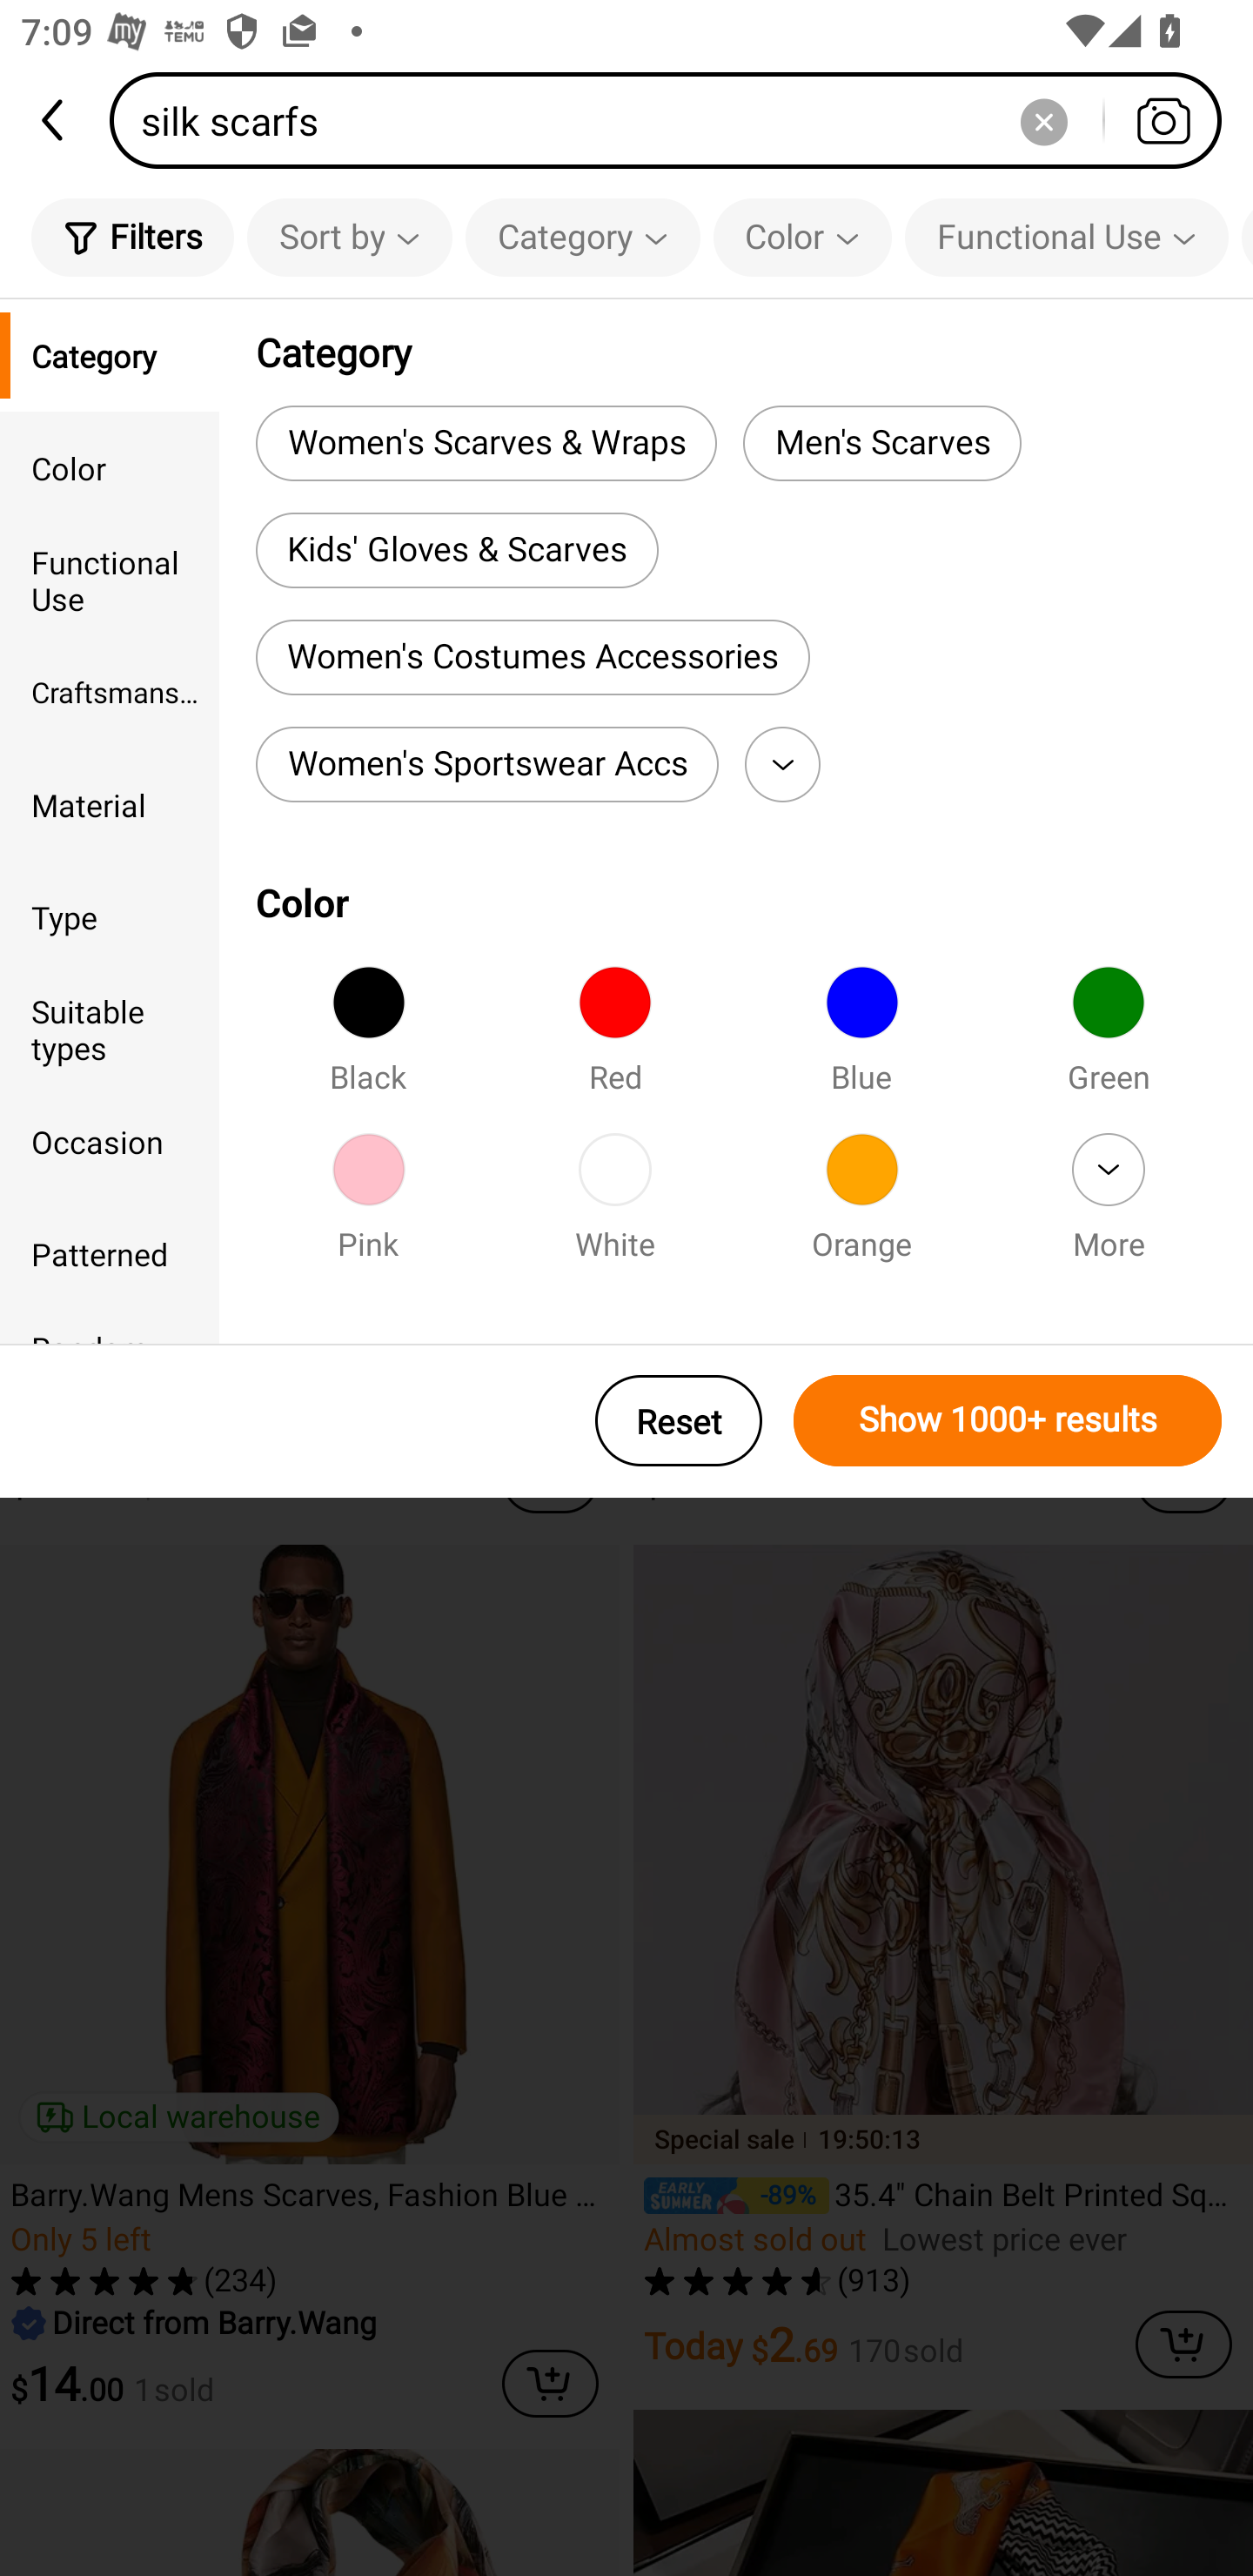  I want to click on Category, so click(583, 237).